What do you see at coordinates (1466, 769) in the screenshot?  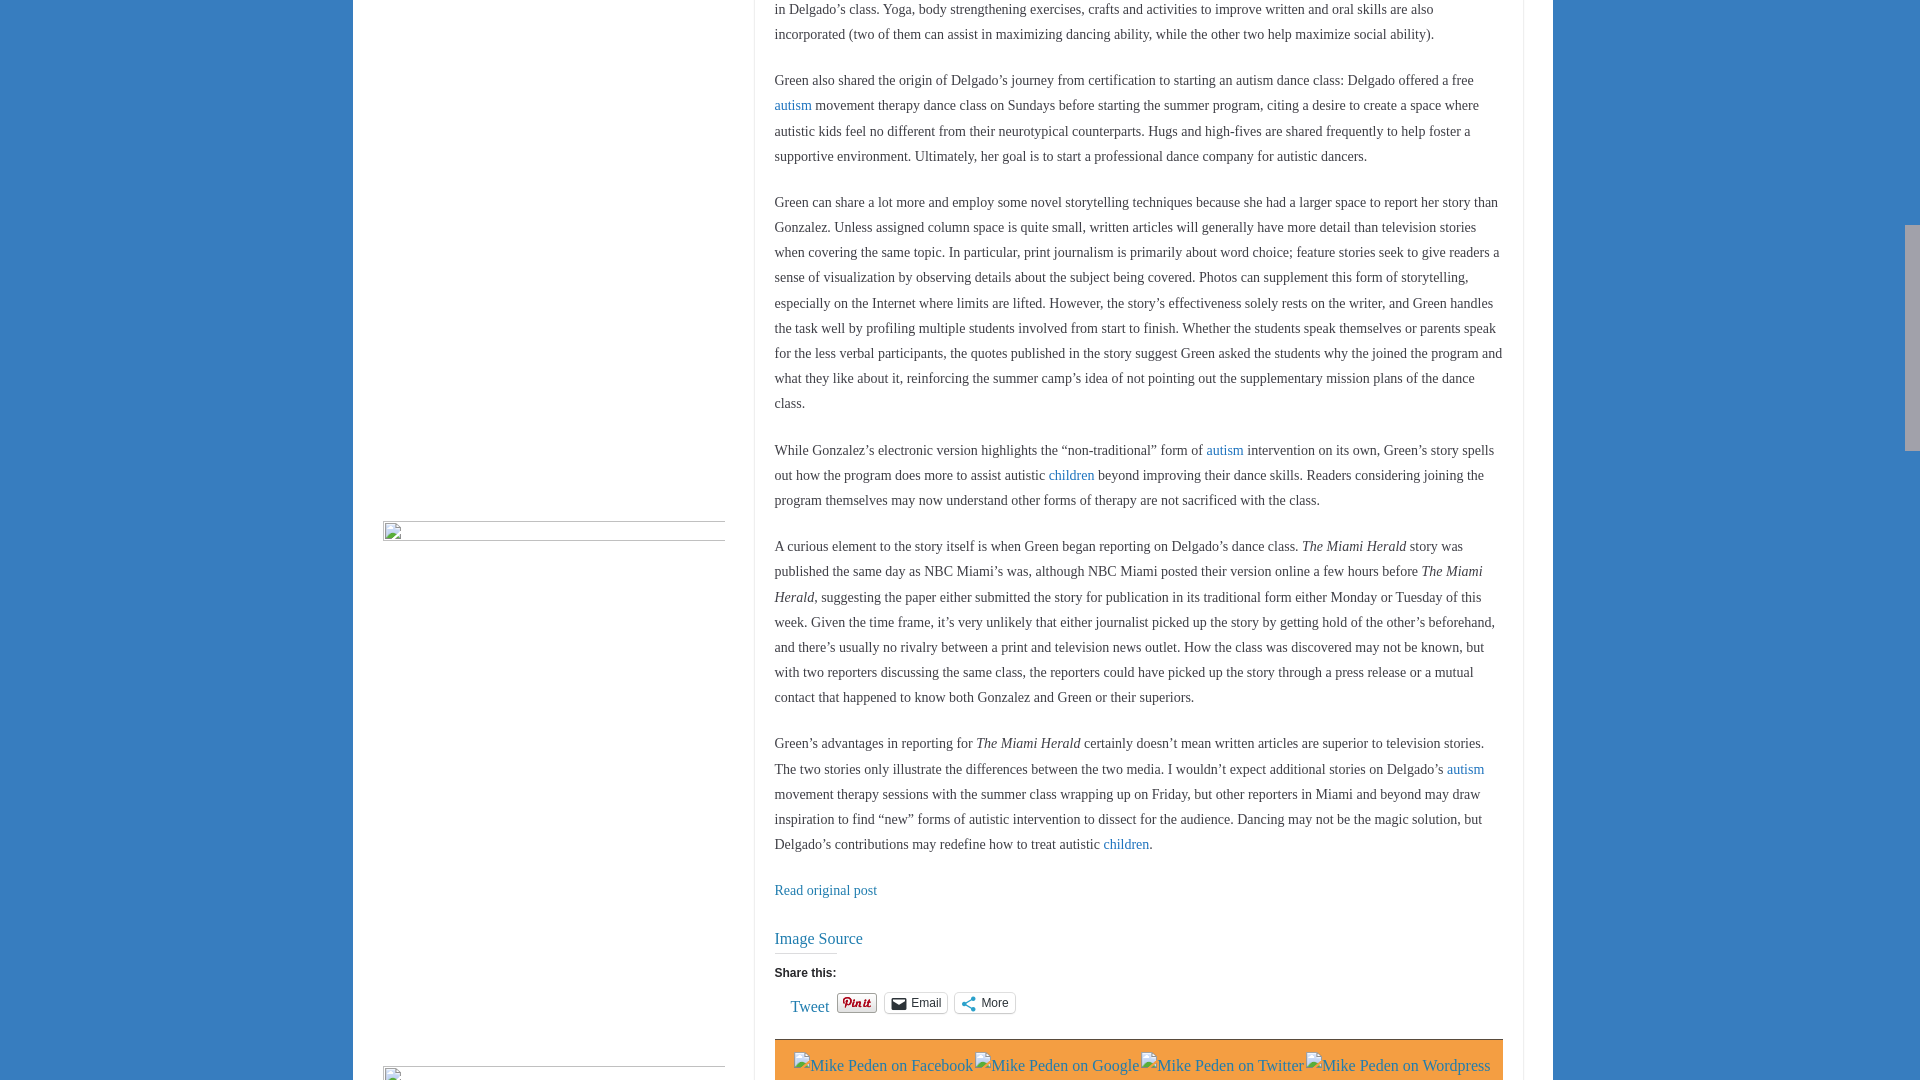 I see `autism` at bounding box center [1466, 769].